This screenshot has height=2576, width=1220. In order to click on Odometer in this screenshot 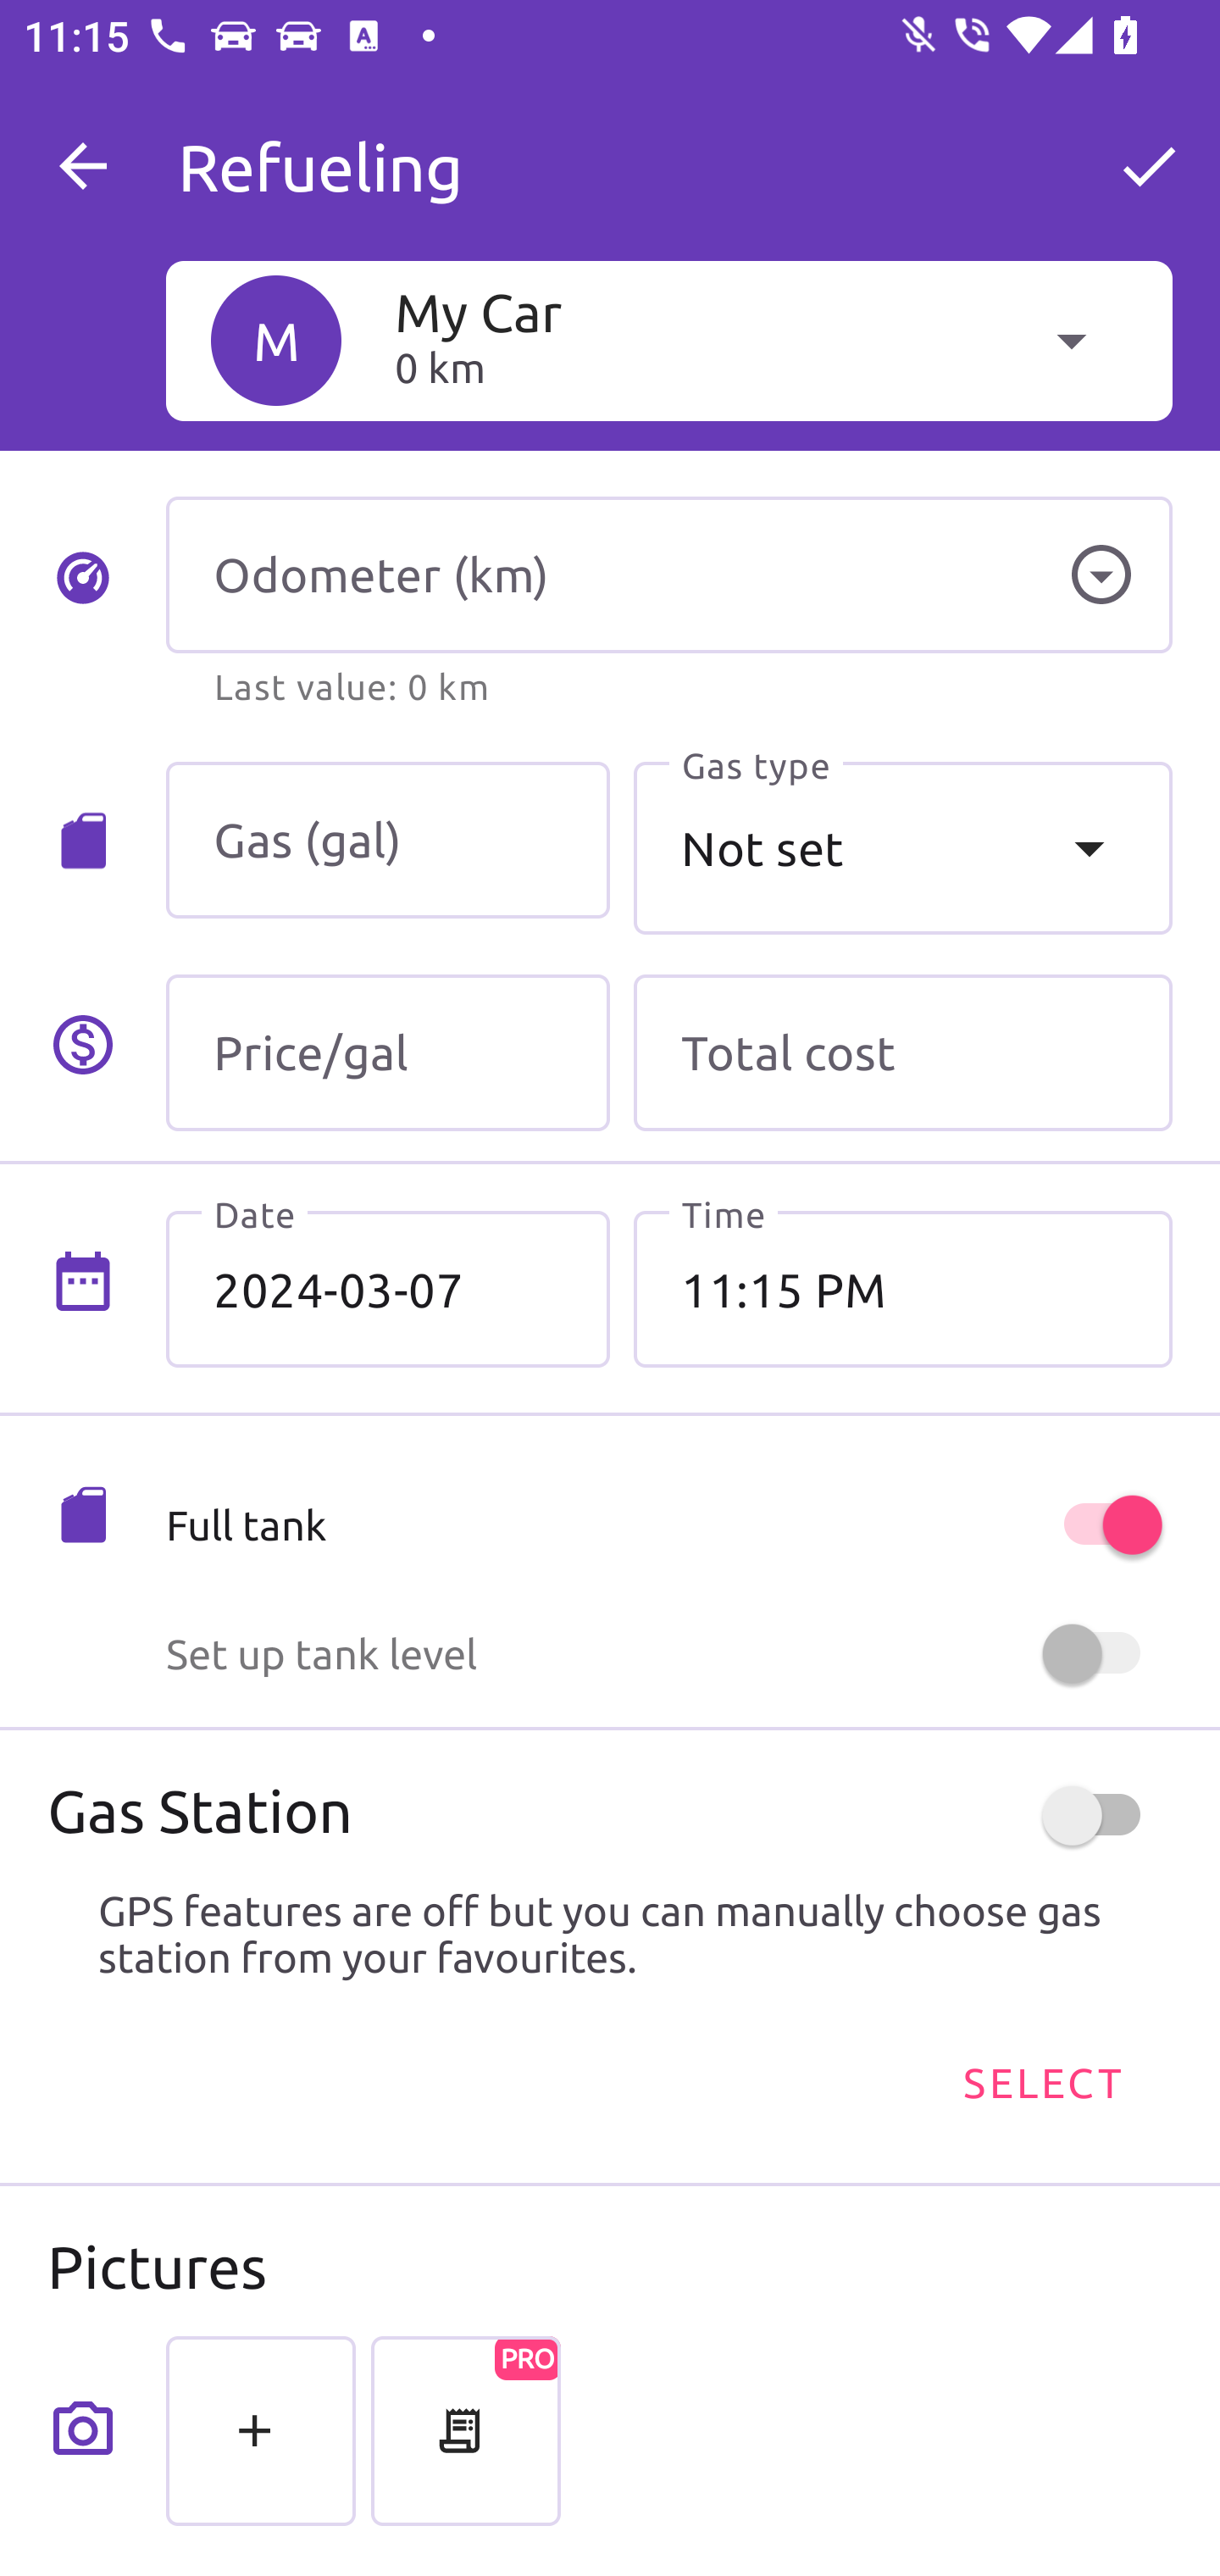, I will do `click(1101, 575)`.